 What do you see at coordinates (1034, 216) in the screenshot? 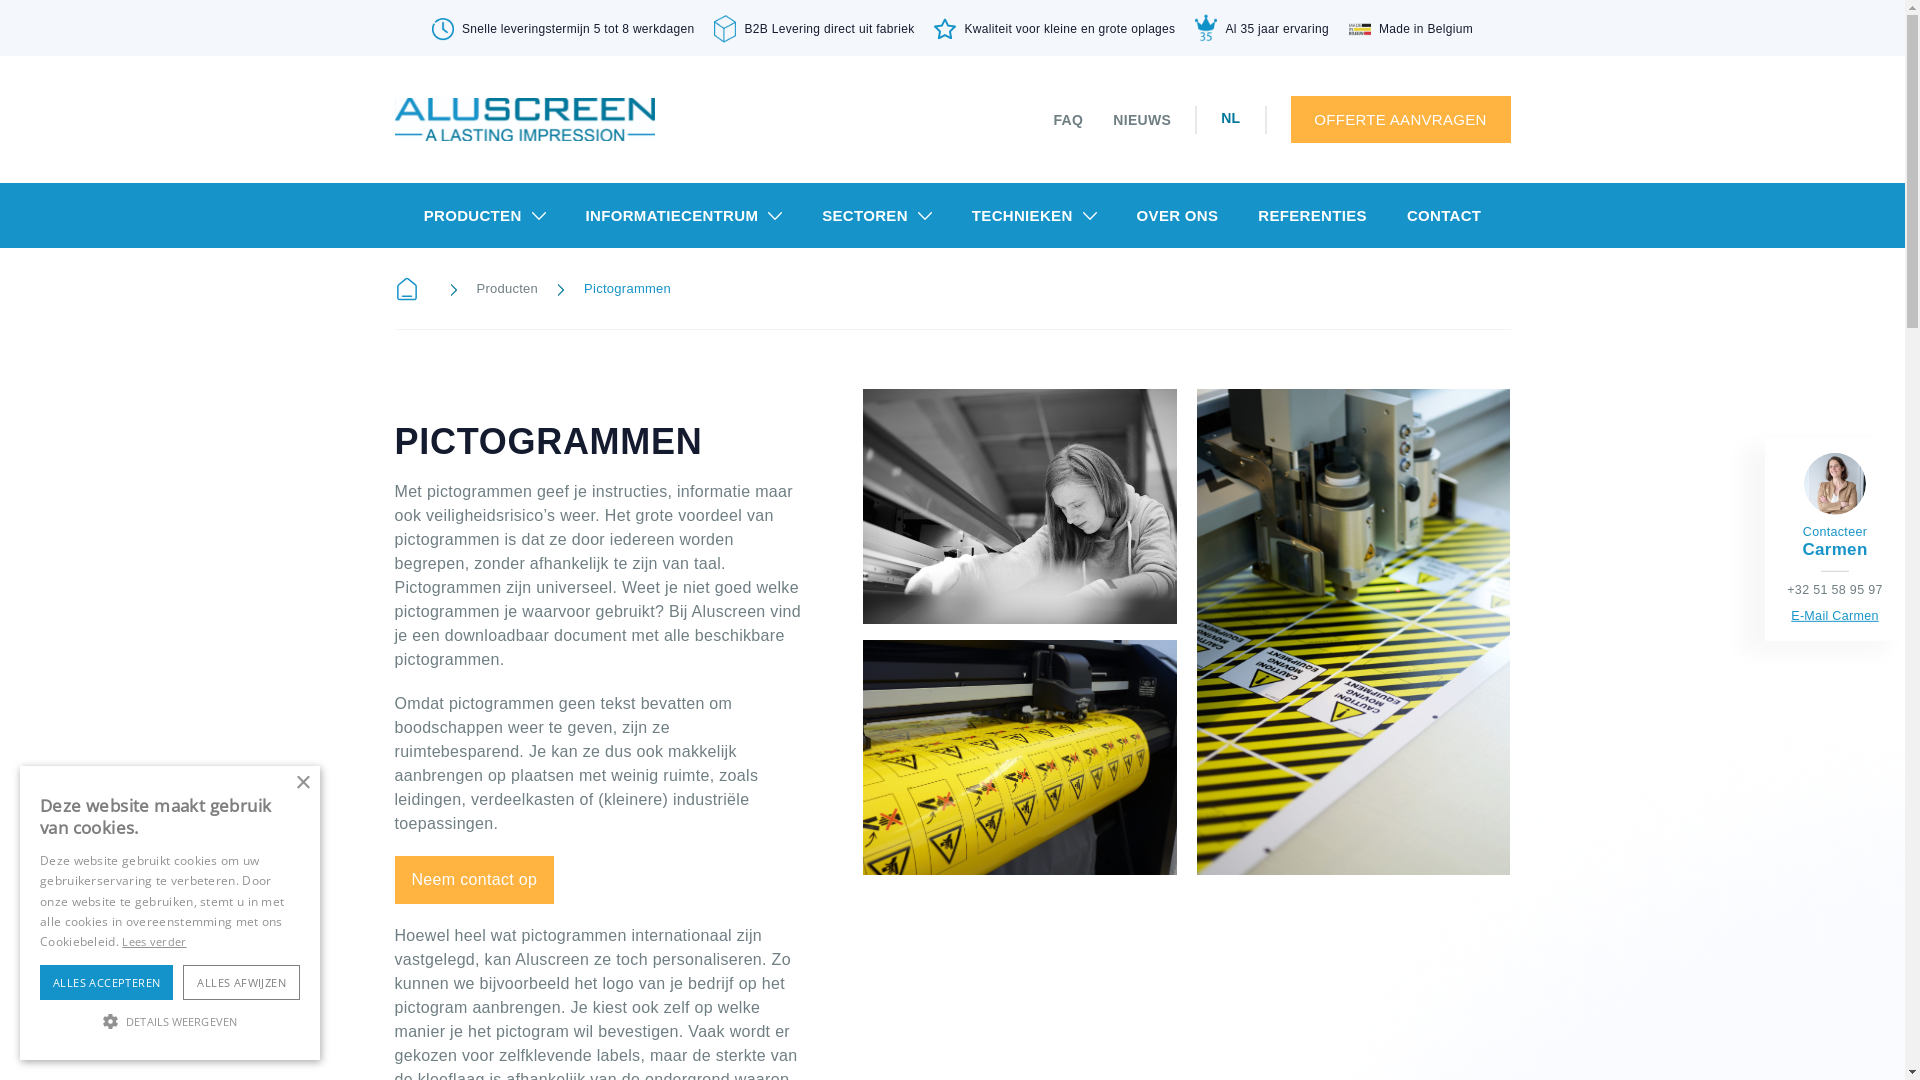
I see `TECHNIEKEN` at bounding box center [1034, 216].